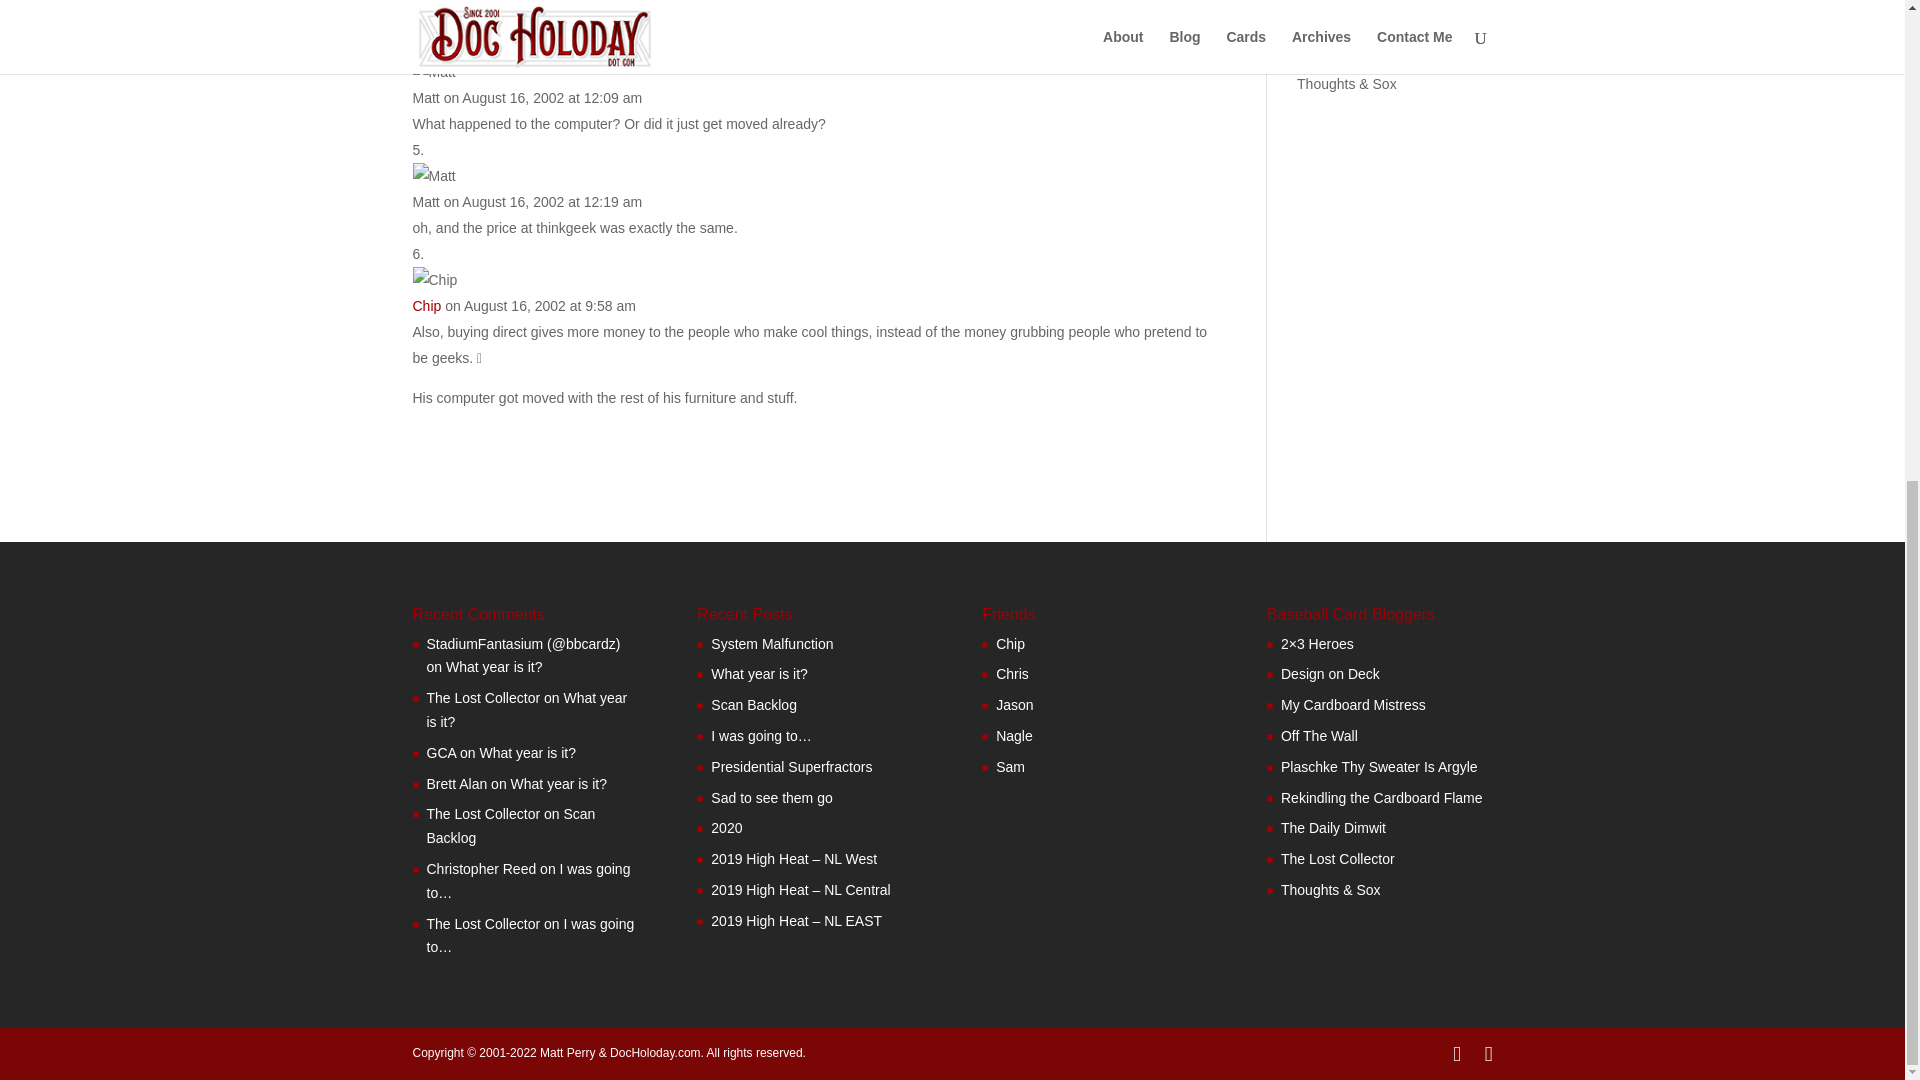 Image resolution: width=1920 pixels, height=1080 pixels. I want to click on What year is it?, so click(493, 666).